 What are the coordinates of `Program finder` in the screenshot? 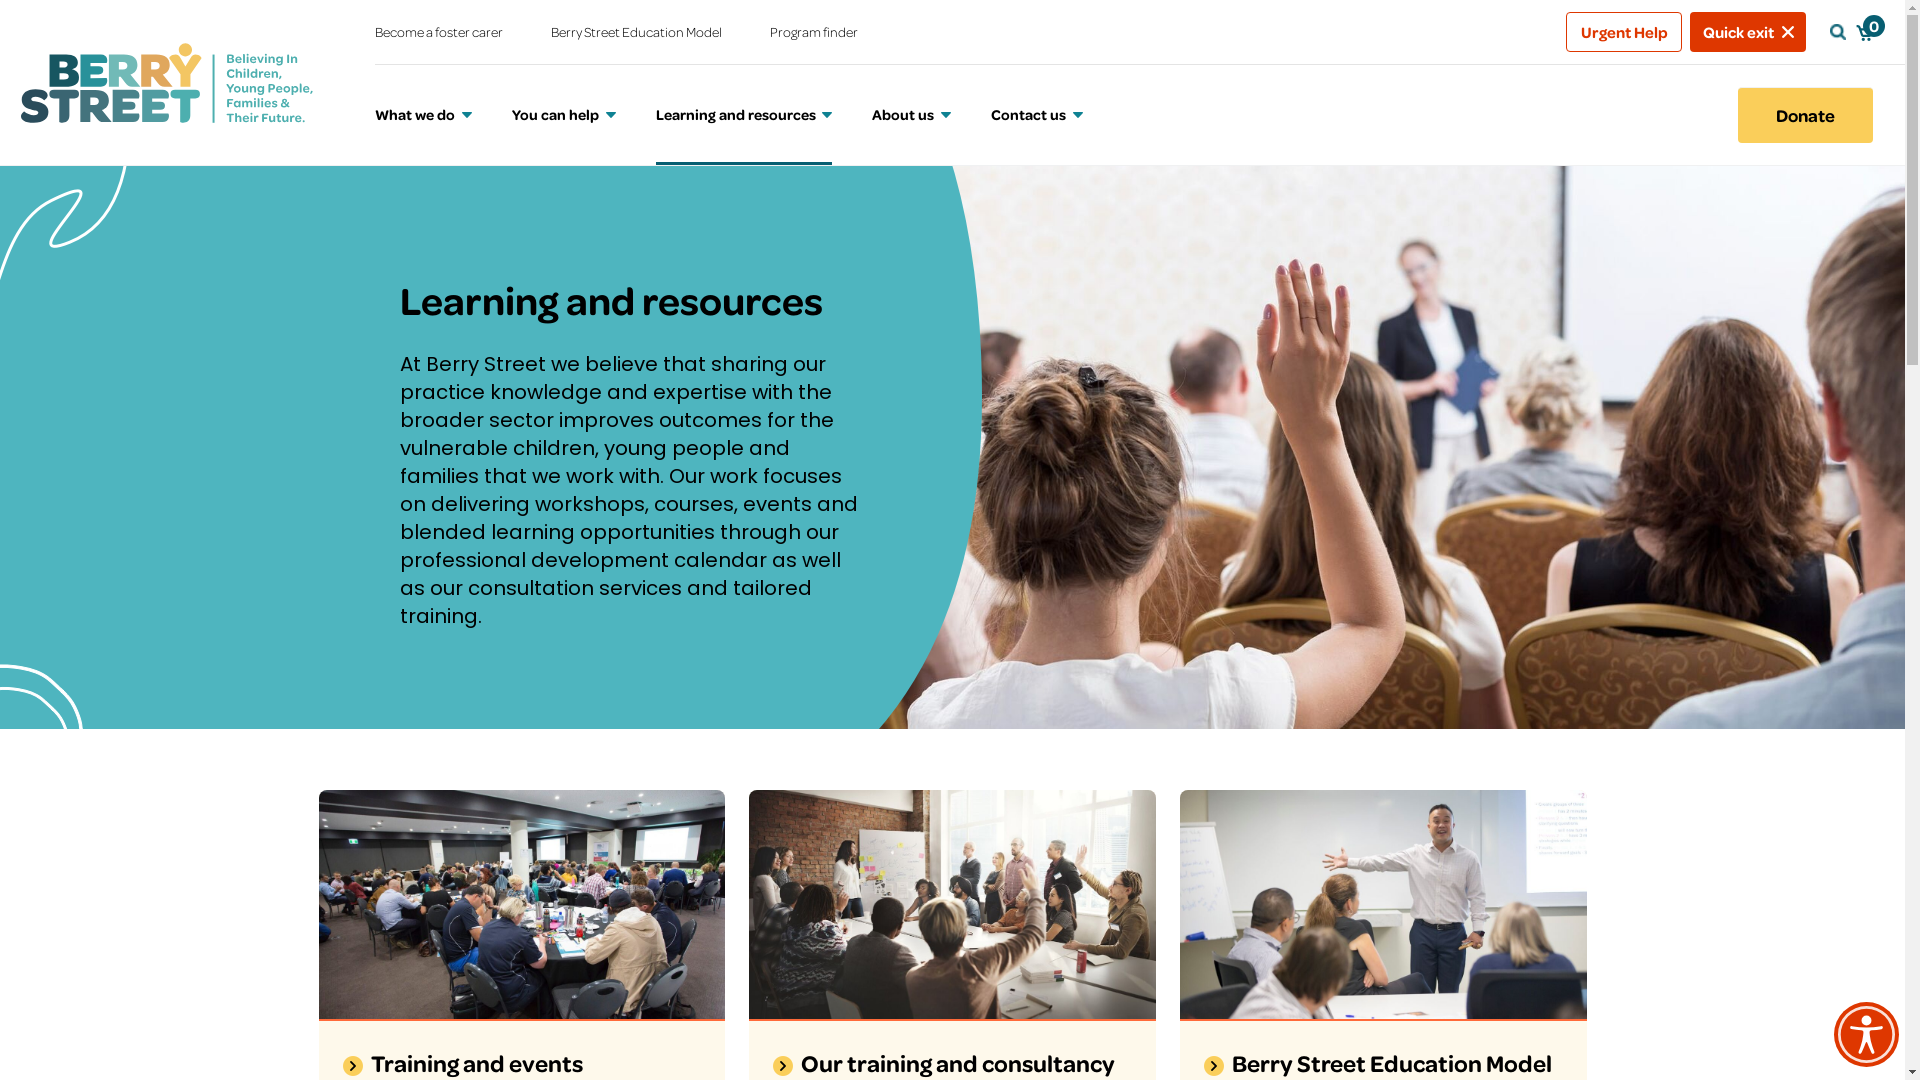 It's located at (814, 32).